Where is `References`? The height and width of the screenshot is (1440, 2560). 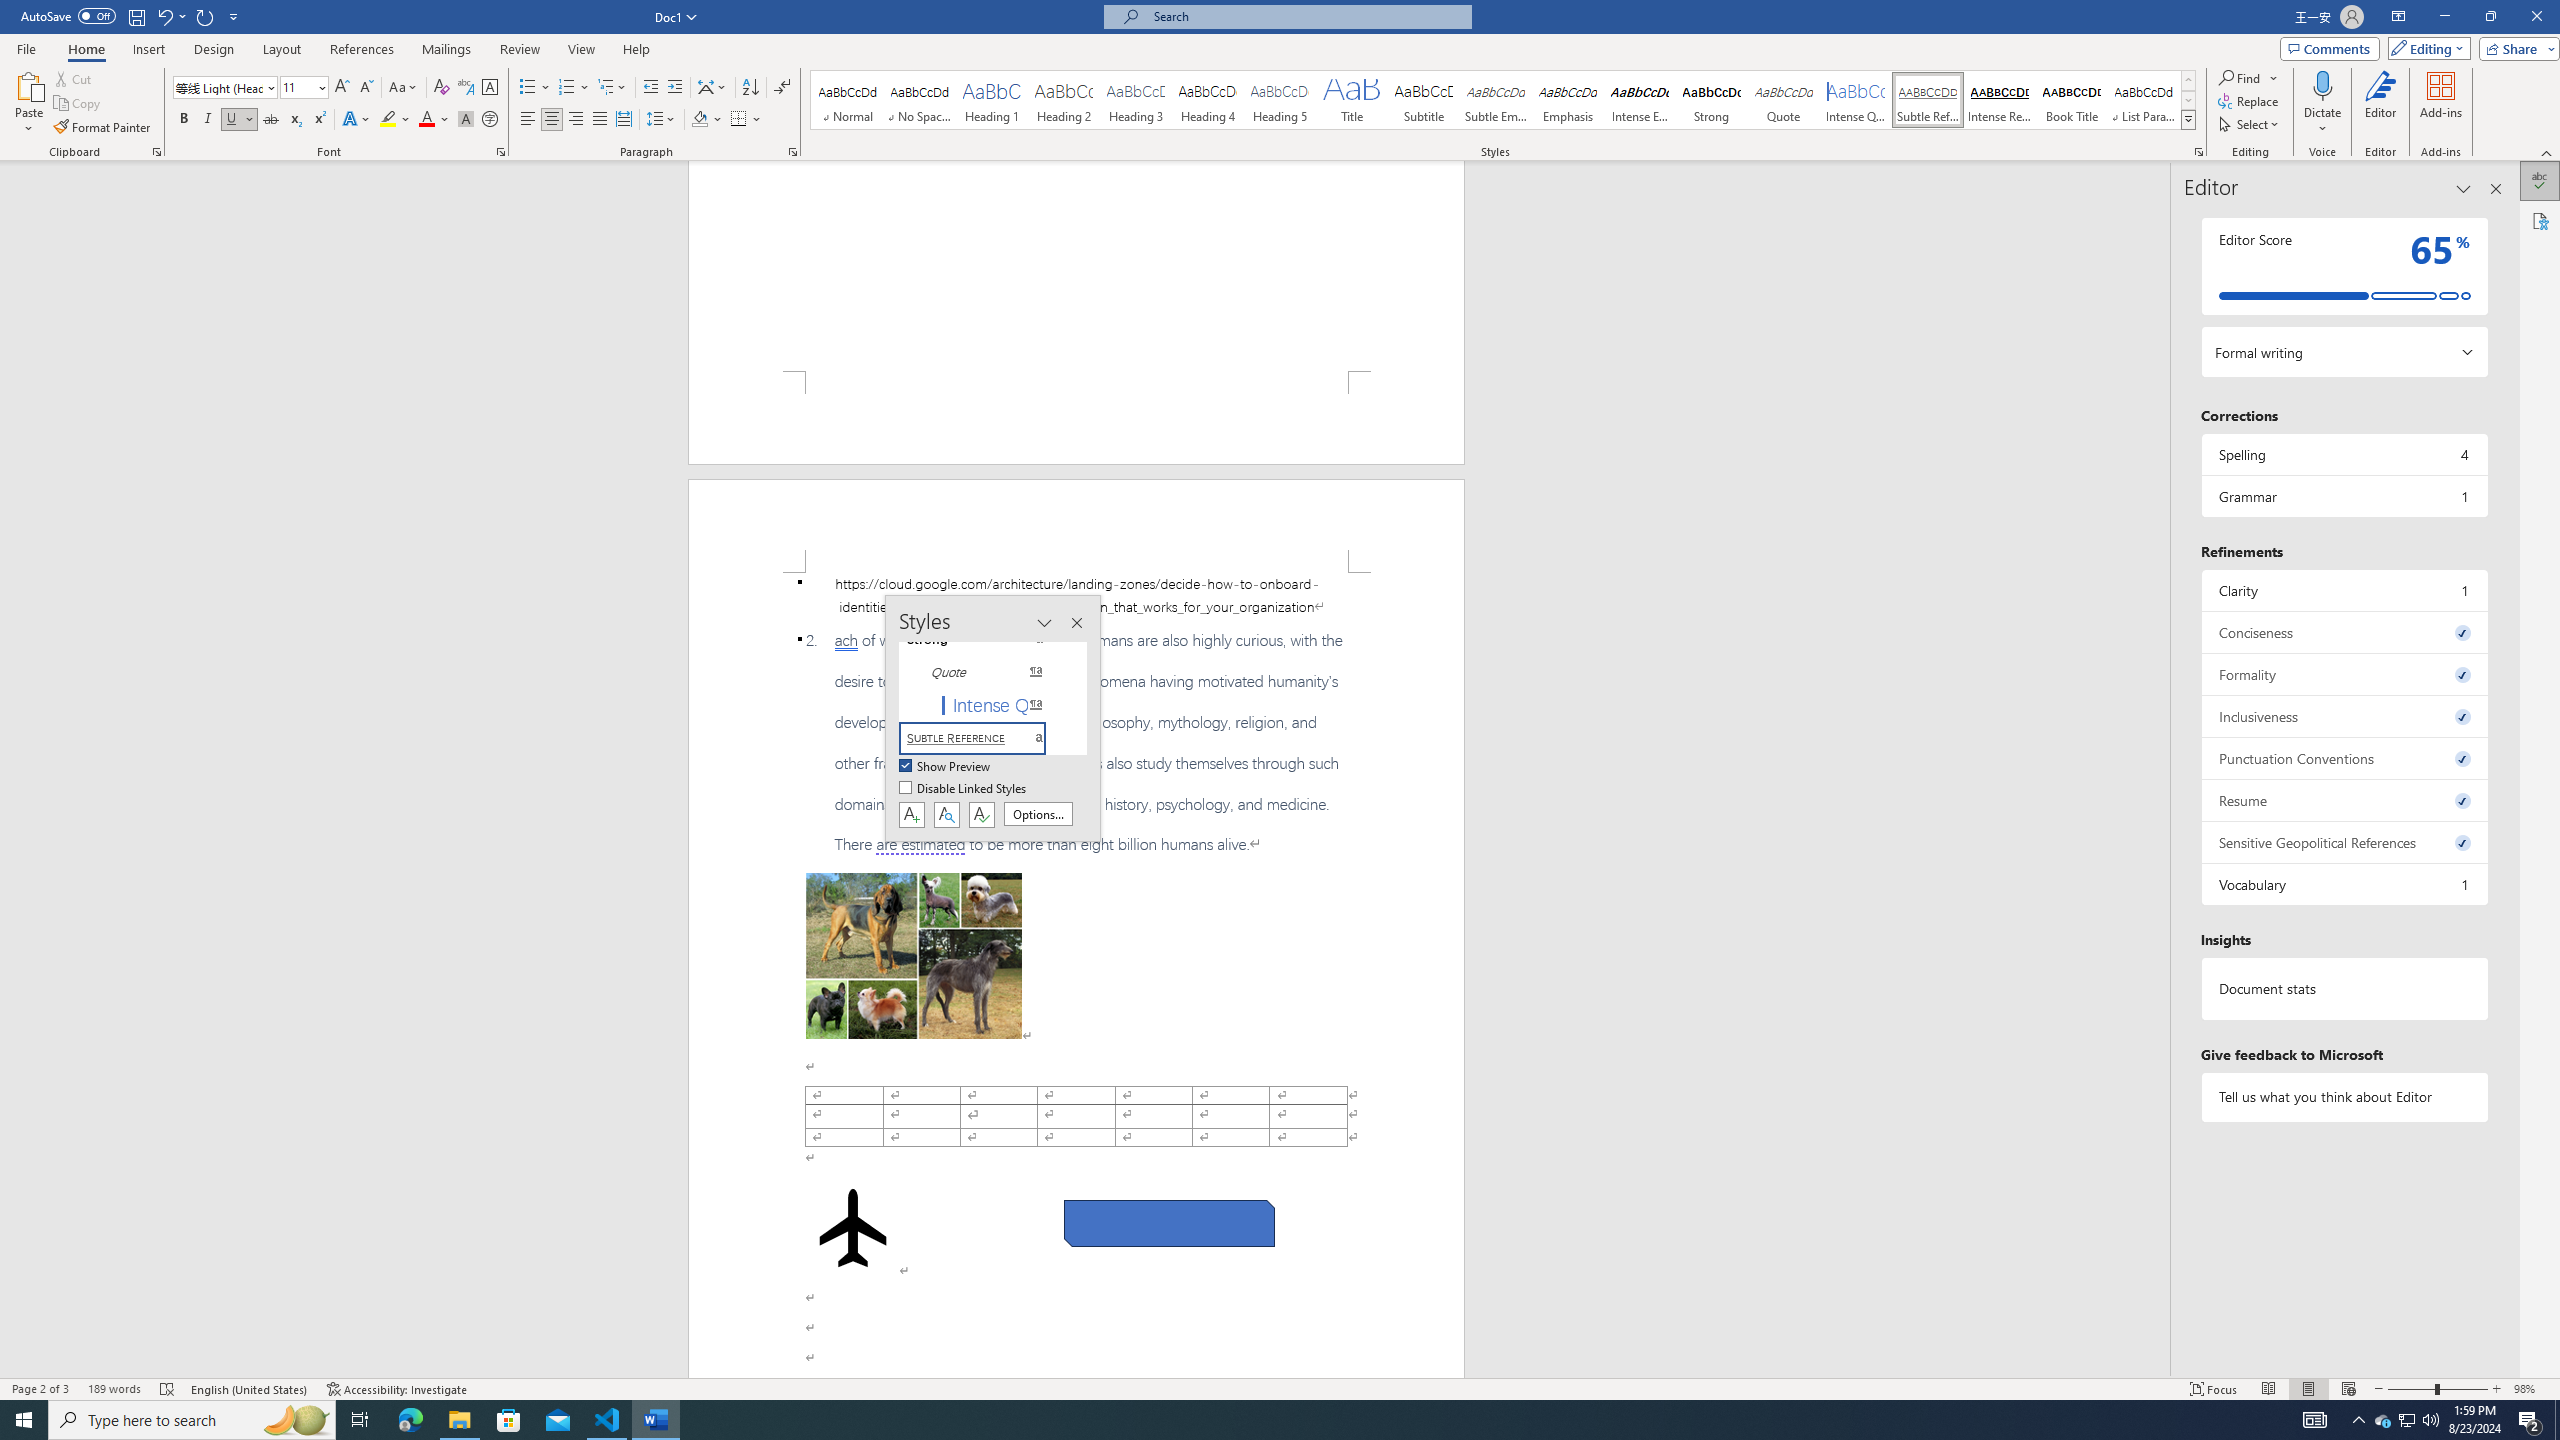
References is located at coordinates (362, 49).